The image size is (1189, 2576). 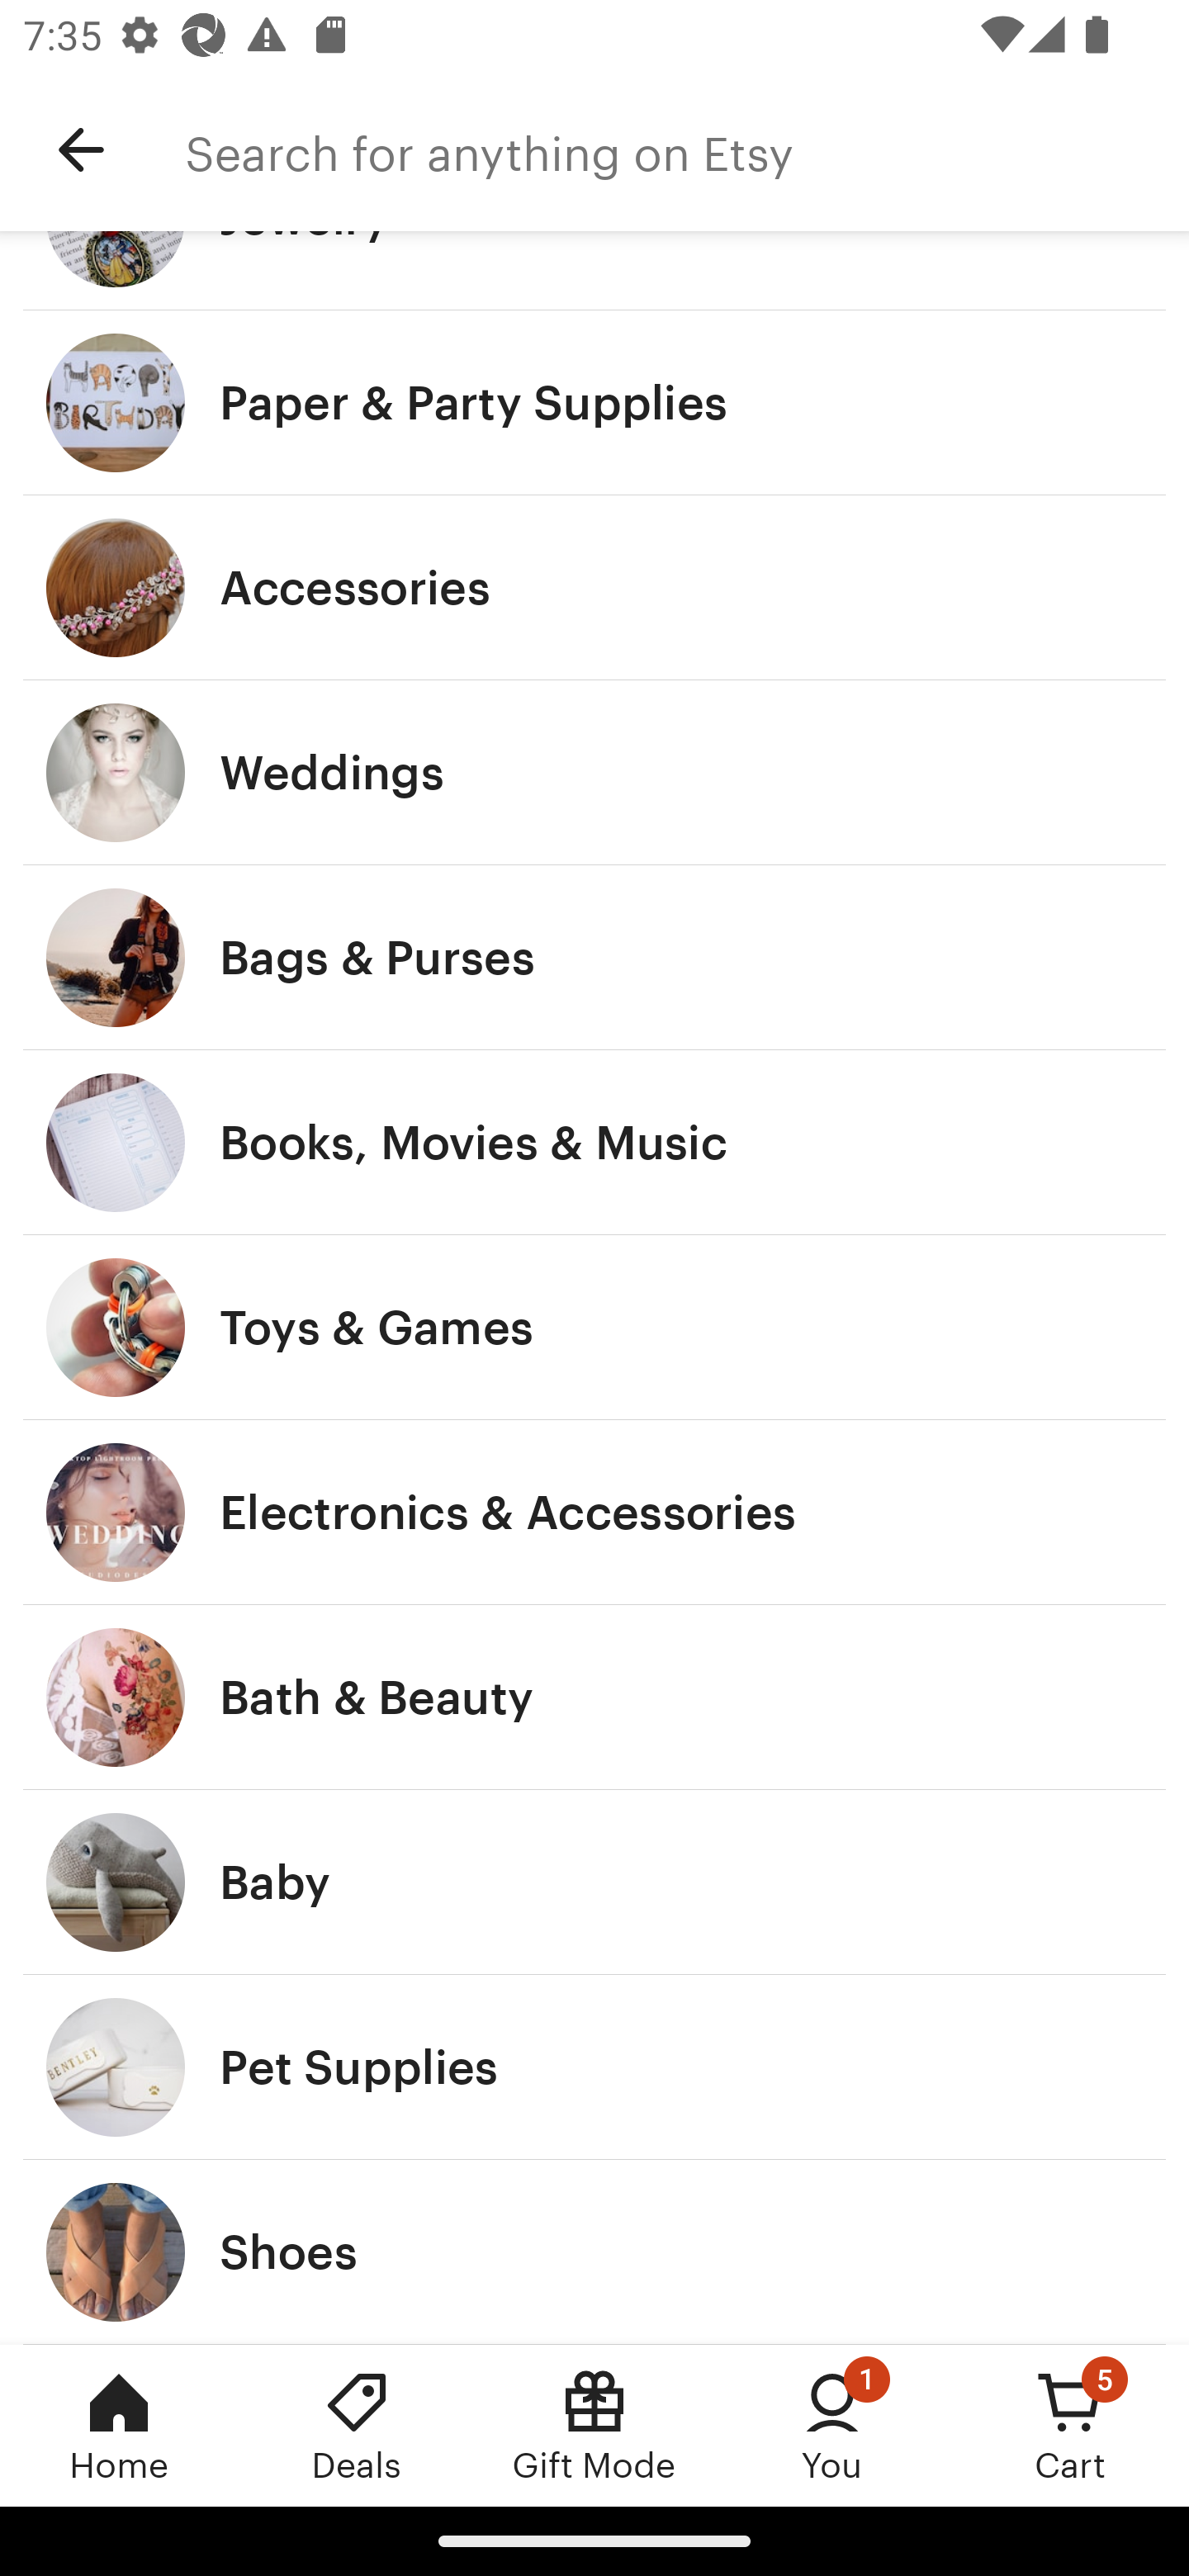 I want to click on Books, Movies & Music, so click(x=594, y=1142).